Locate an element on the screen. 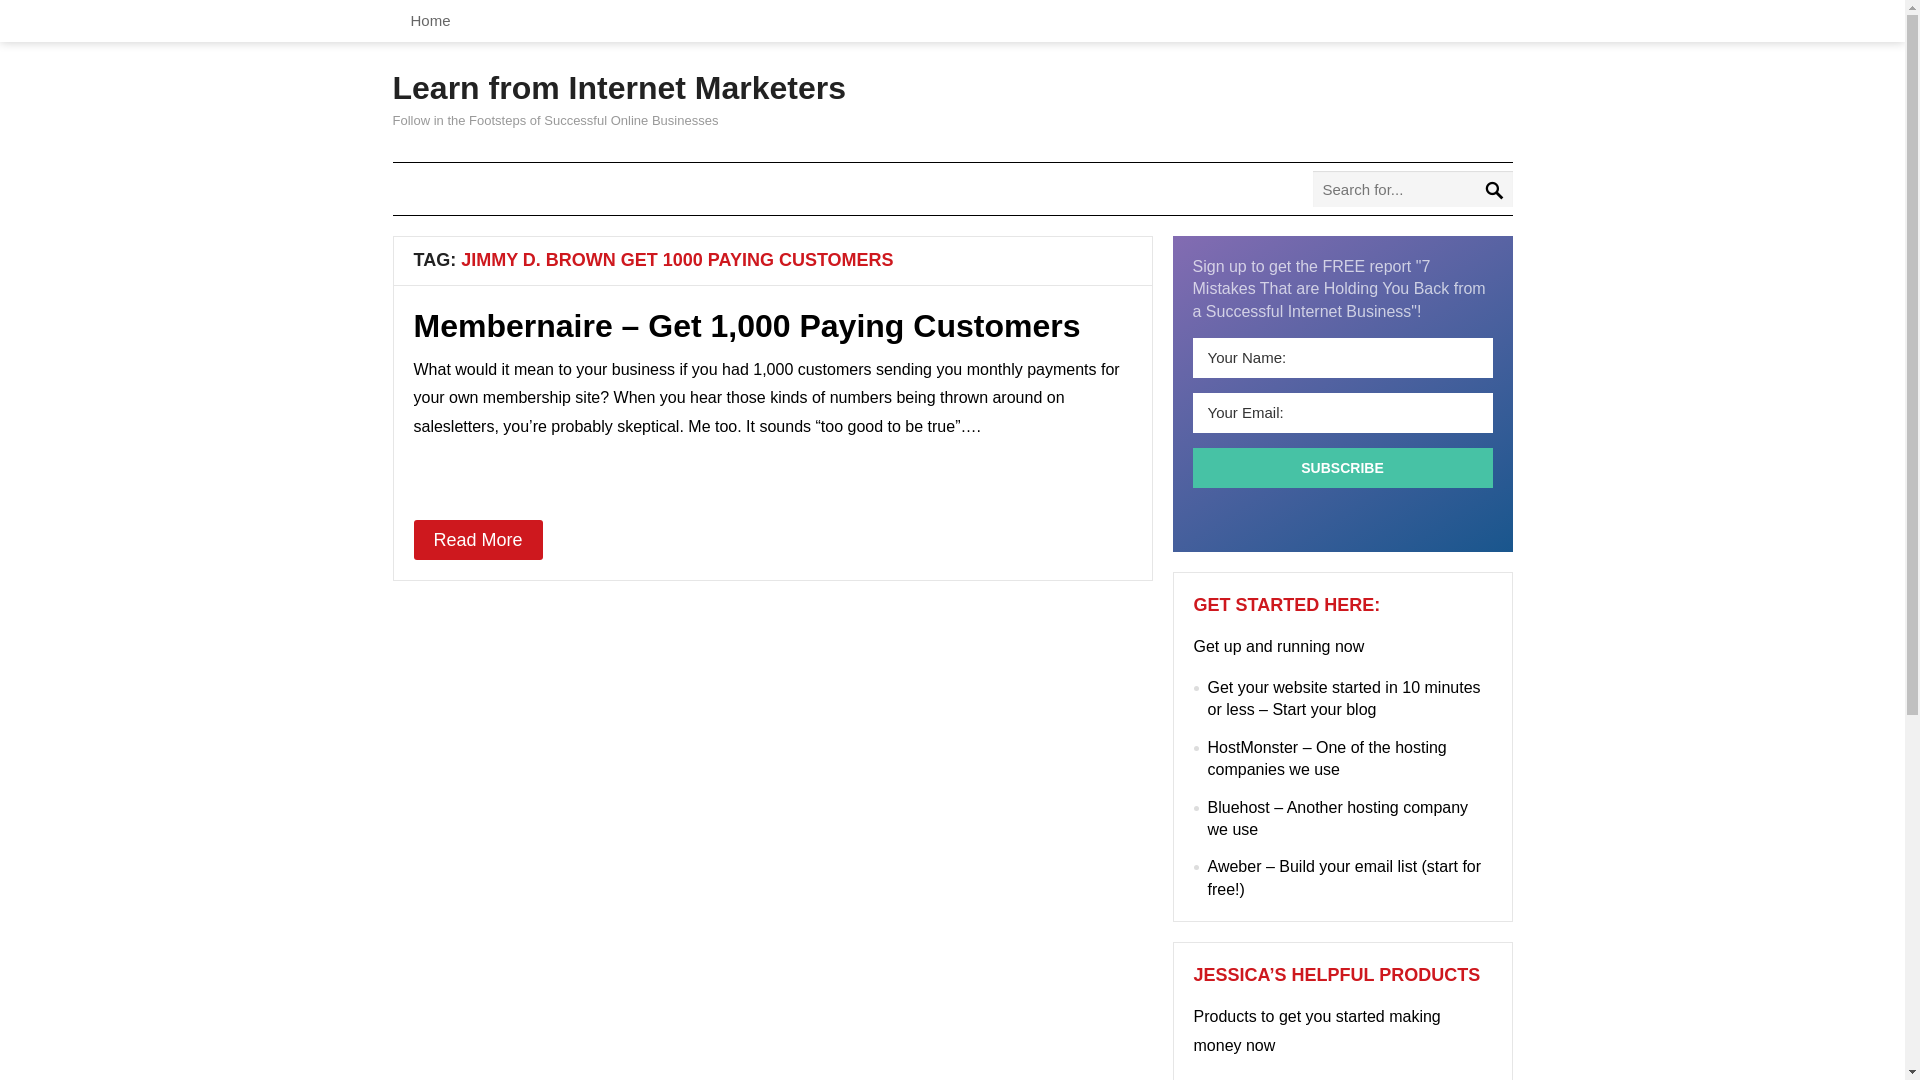  Subscribe is located at coordinates (1342, 468).